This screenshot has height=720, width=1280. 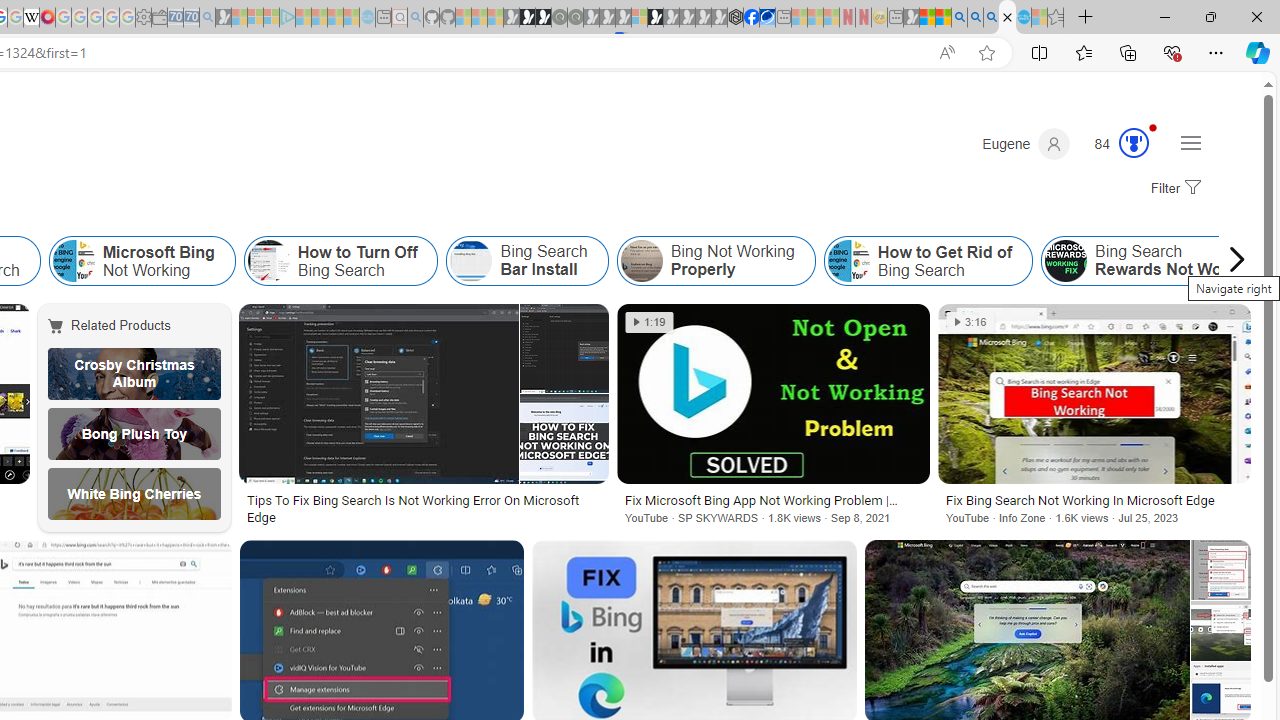 I want to click on Home | Sky Blue Bikes - Sky Blue Bikes - Sleeping, so click(x=367, y=18).